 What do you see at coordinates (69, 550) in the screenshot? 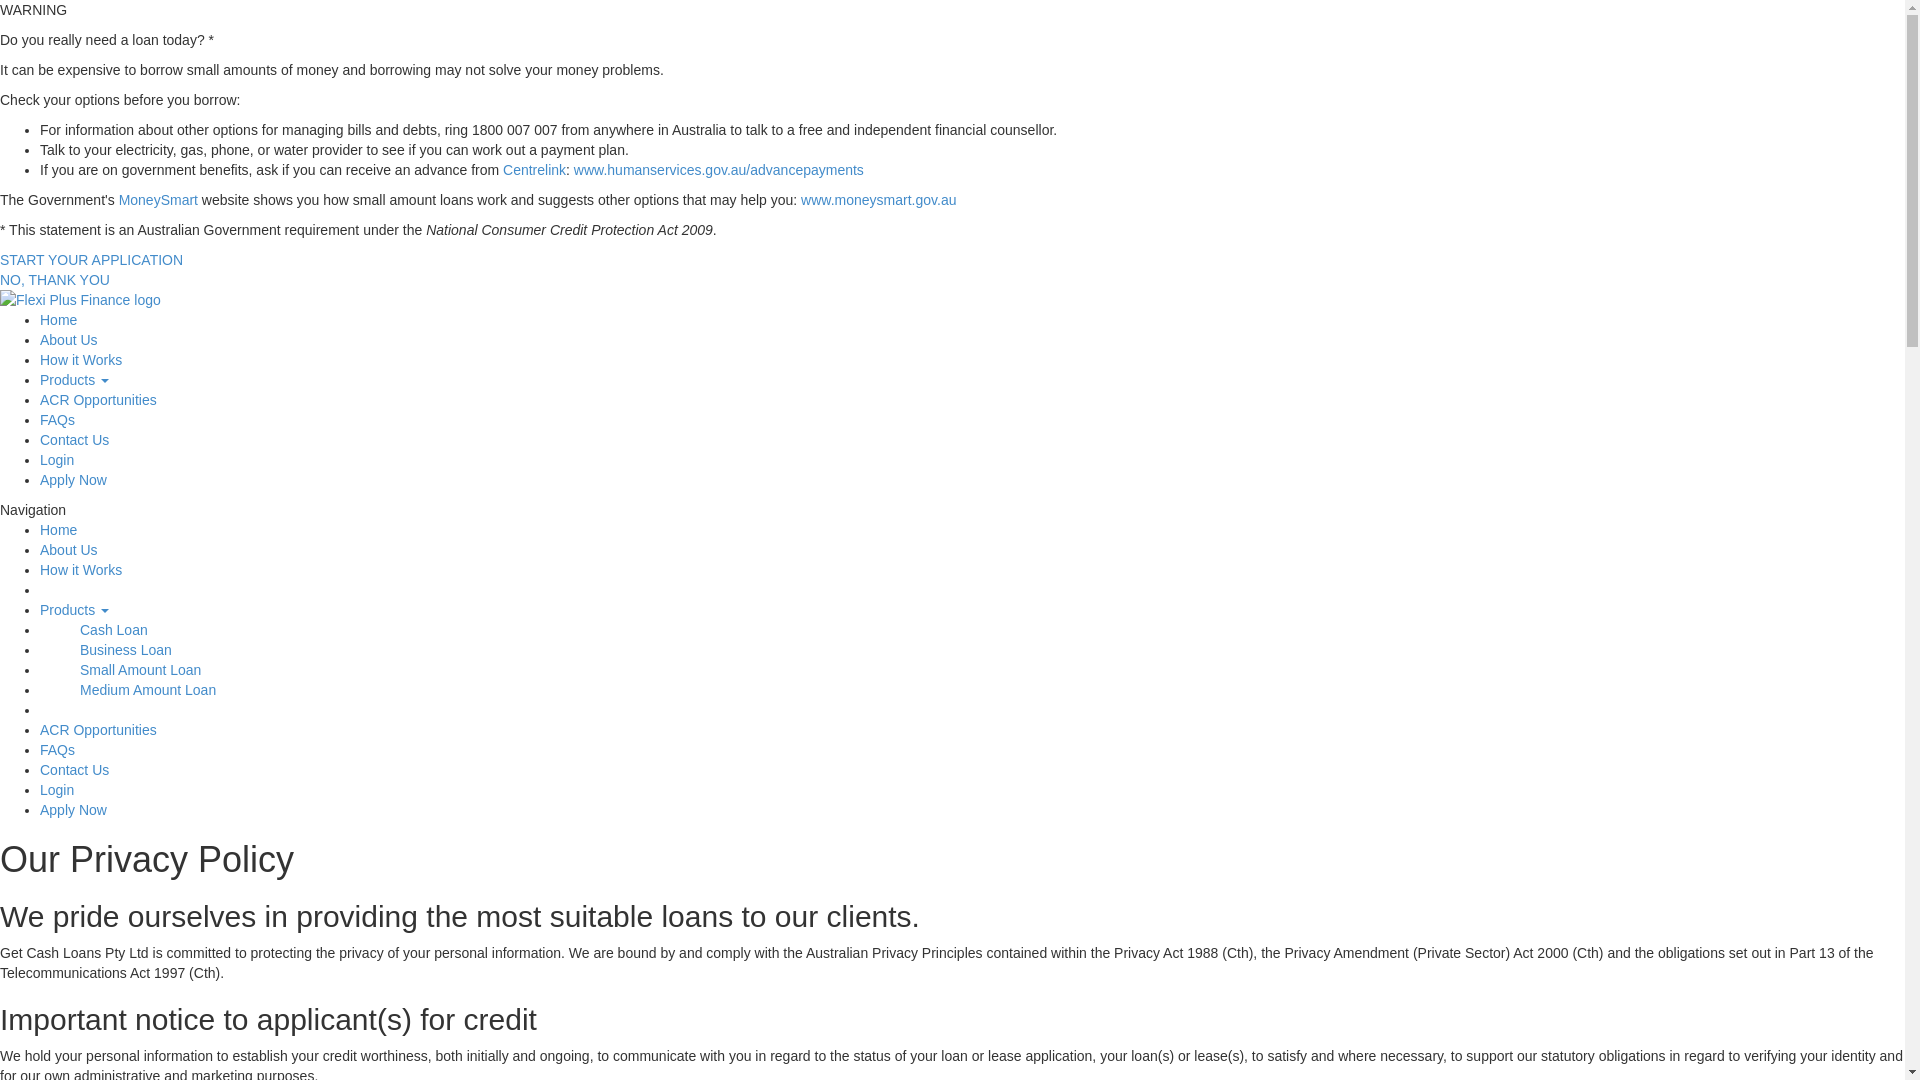
I see `About Us` at bounding box center [69, 550].